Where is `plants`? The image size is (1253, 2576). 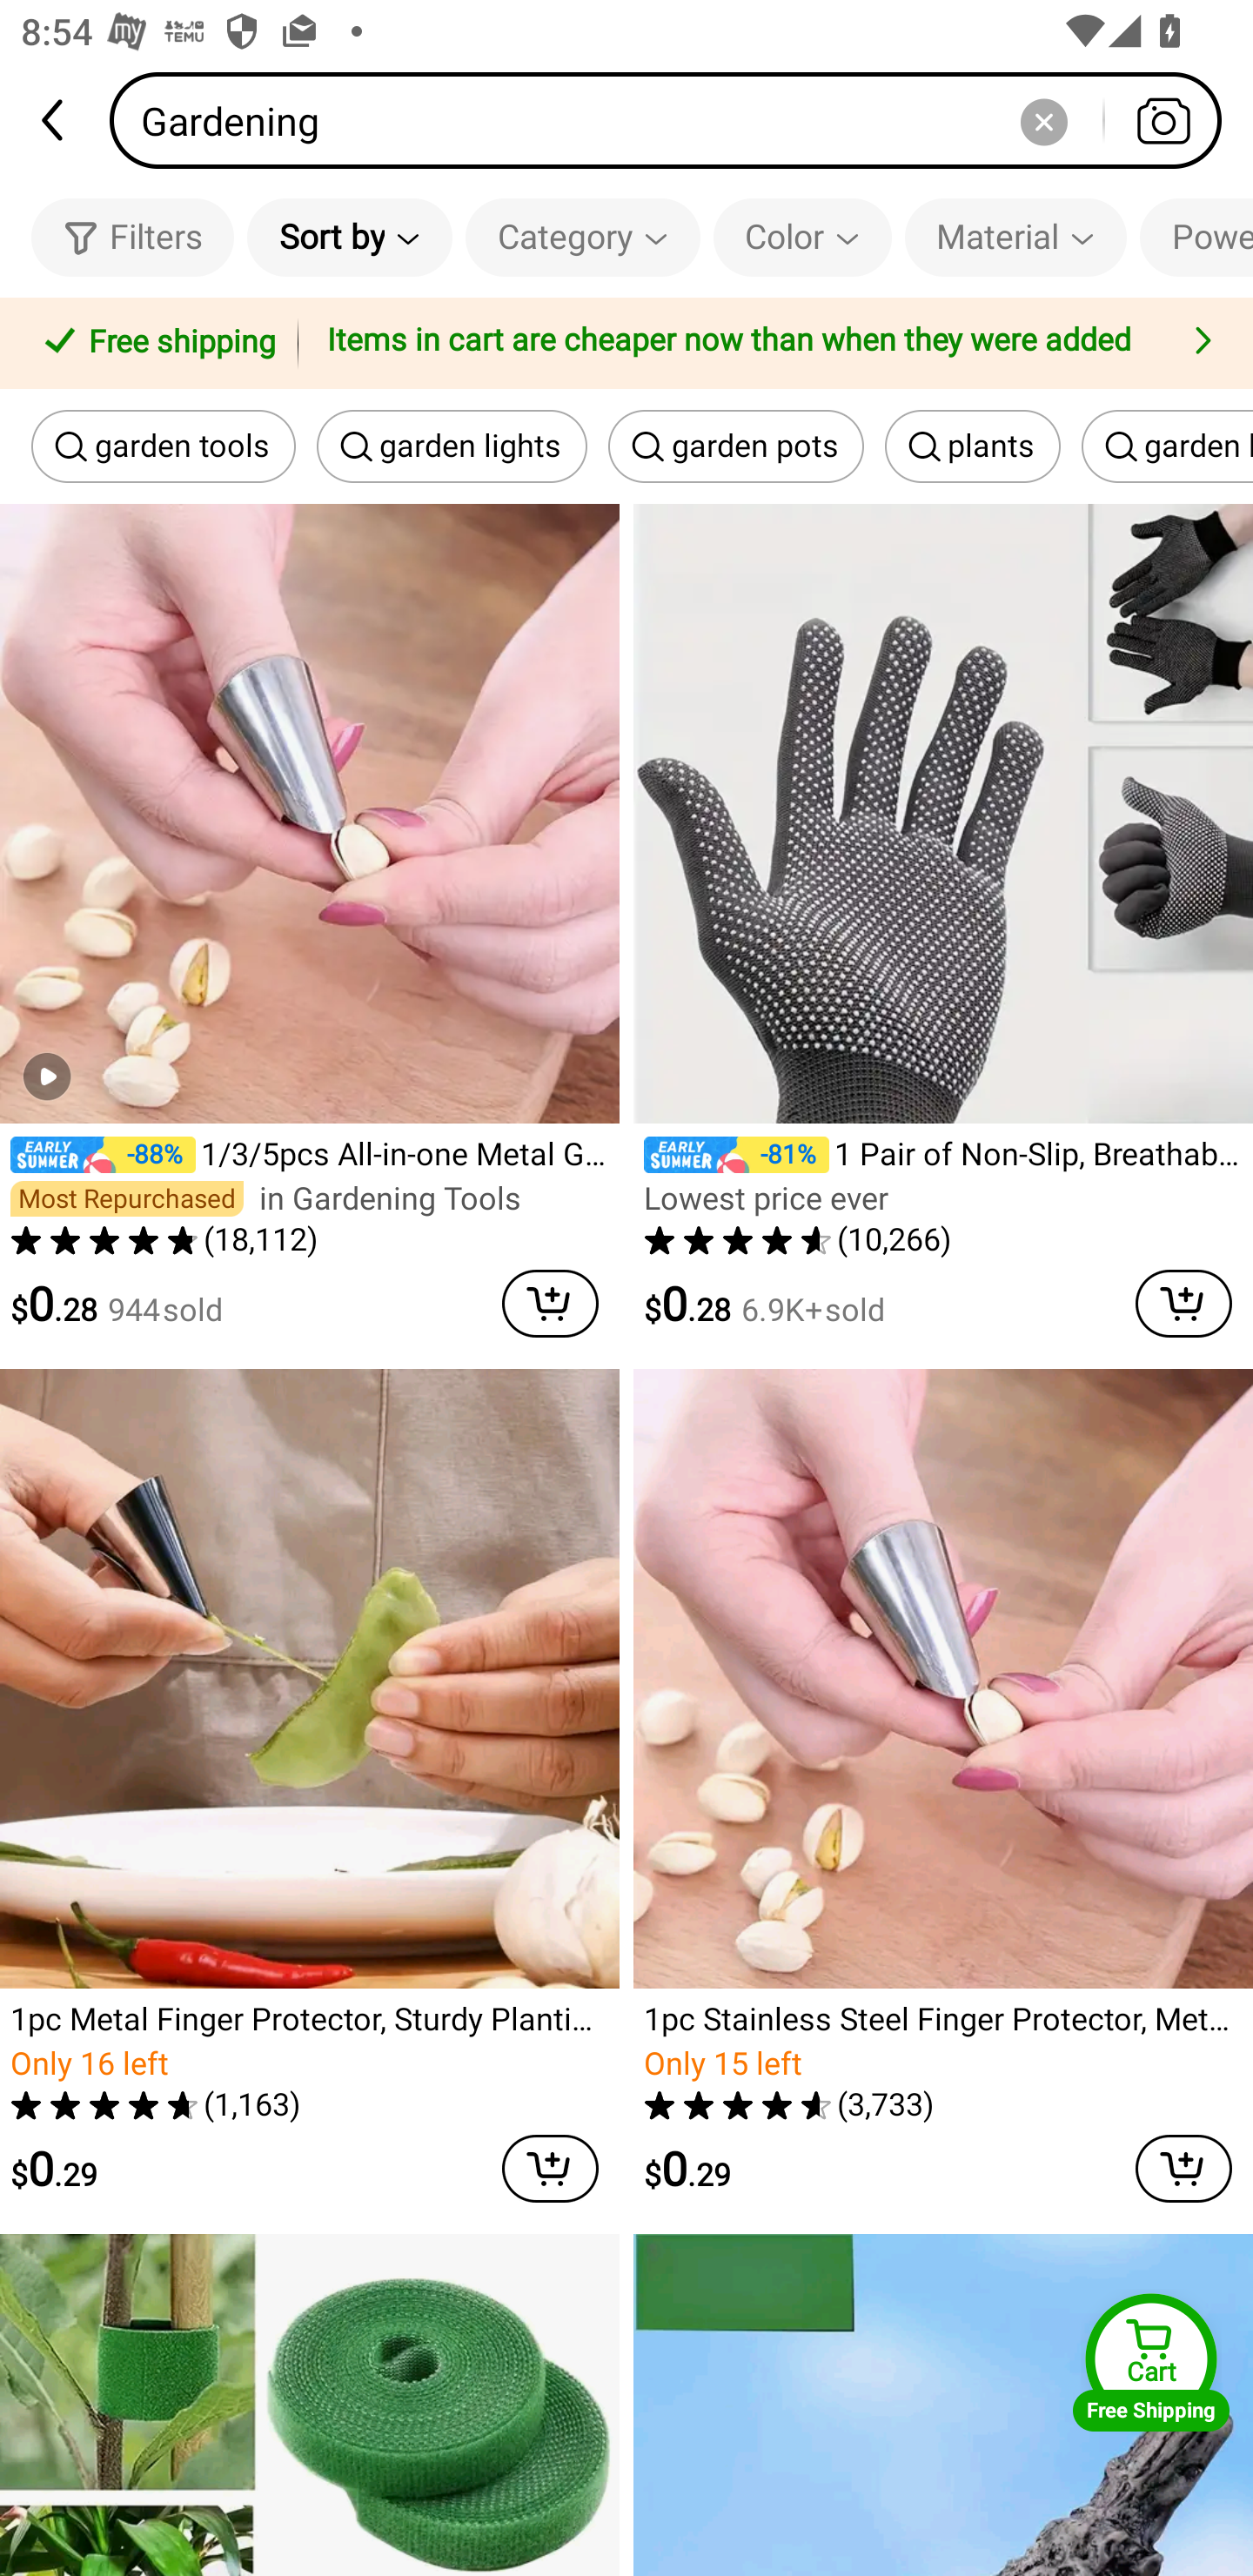
plants is located at coordinates (973, 446).